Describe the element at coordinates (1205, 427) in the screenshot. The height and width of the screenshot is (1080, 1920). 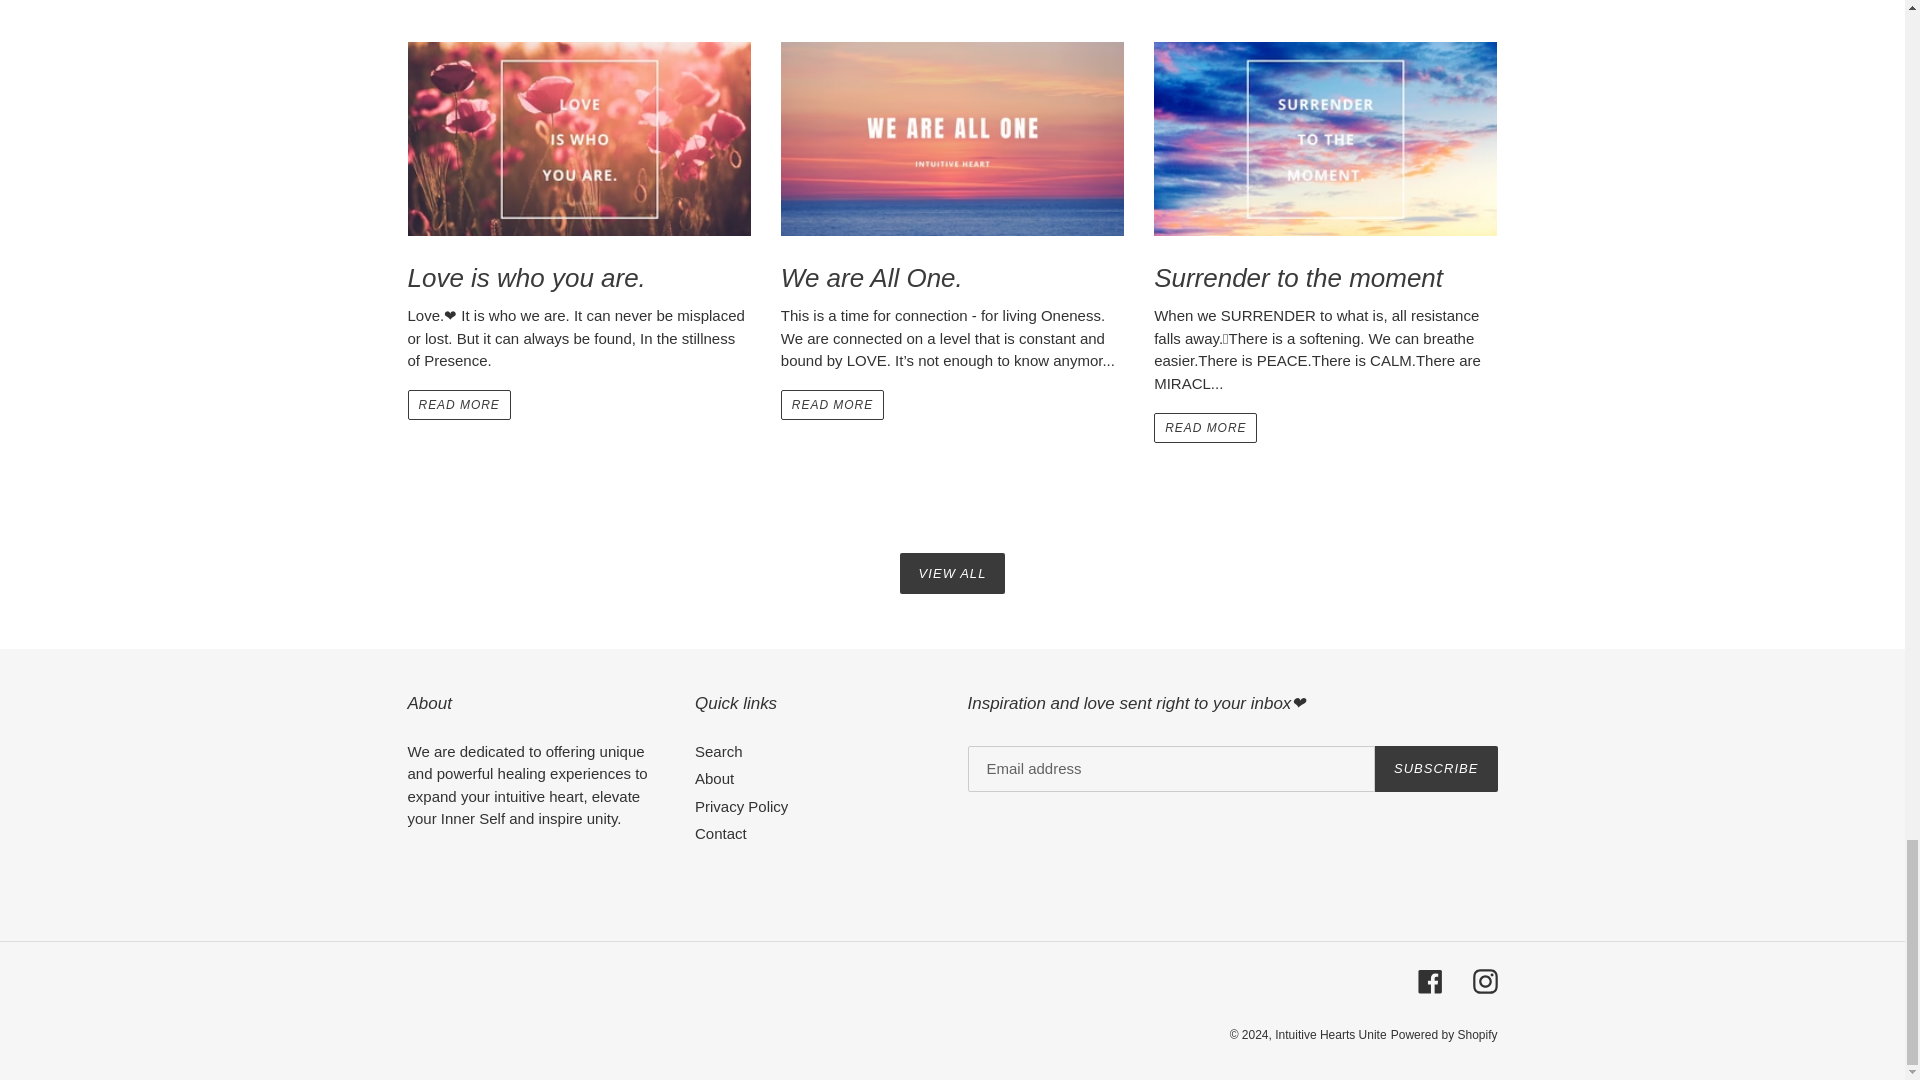
I see `READ MORE` at that location.